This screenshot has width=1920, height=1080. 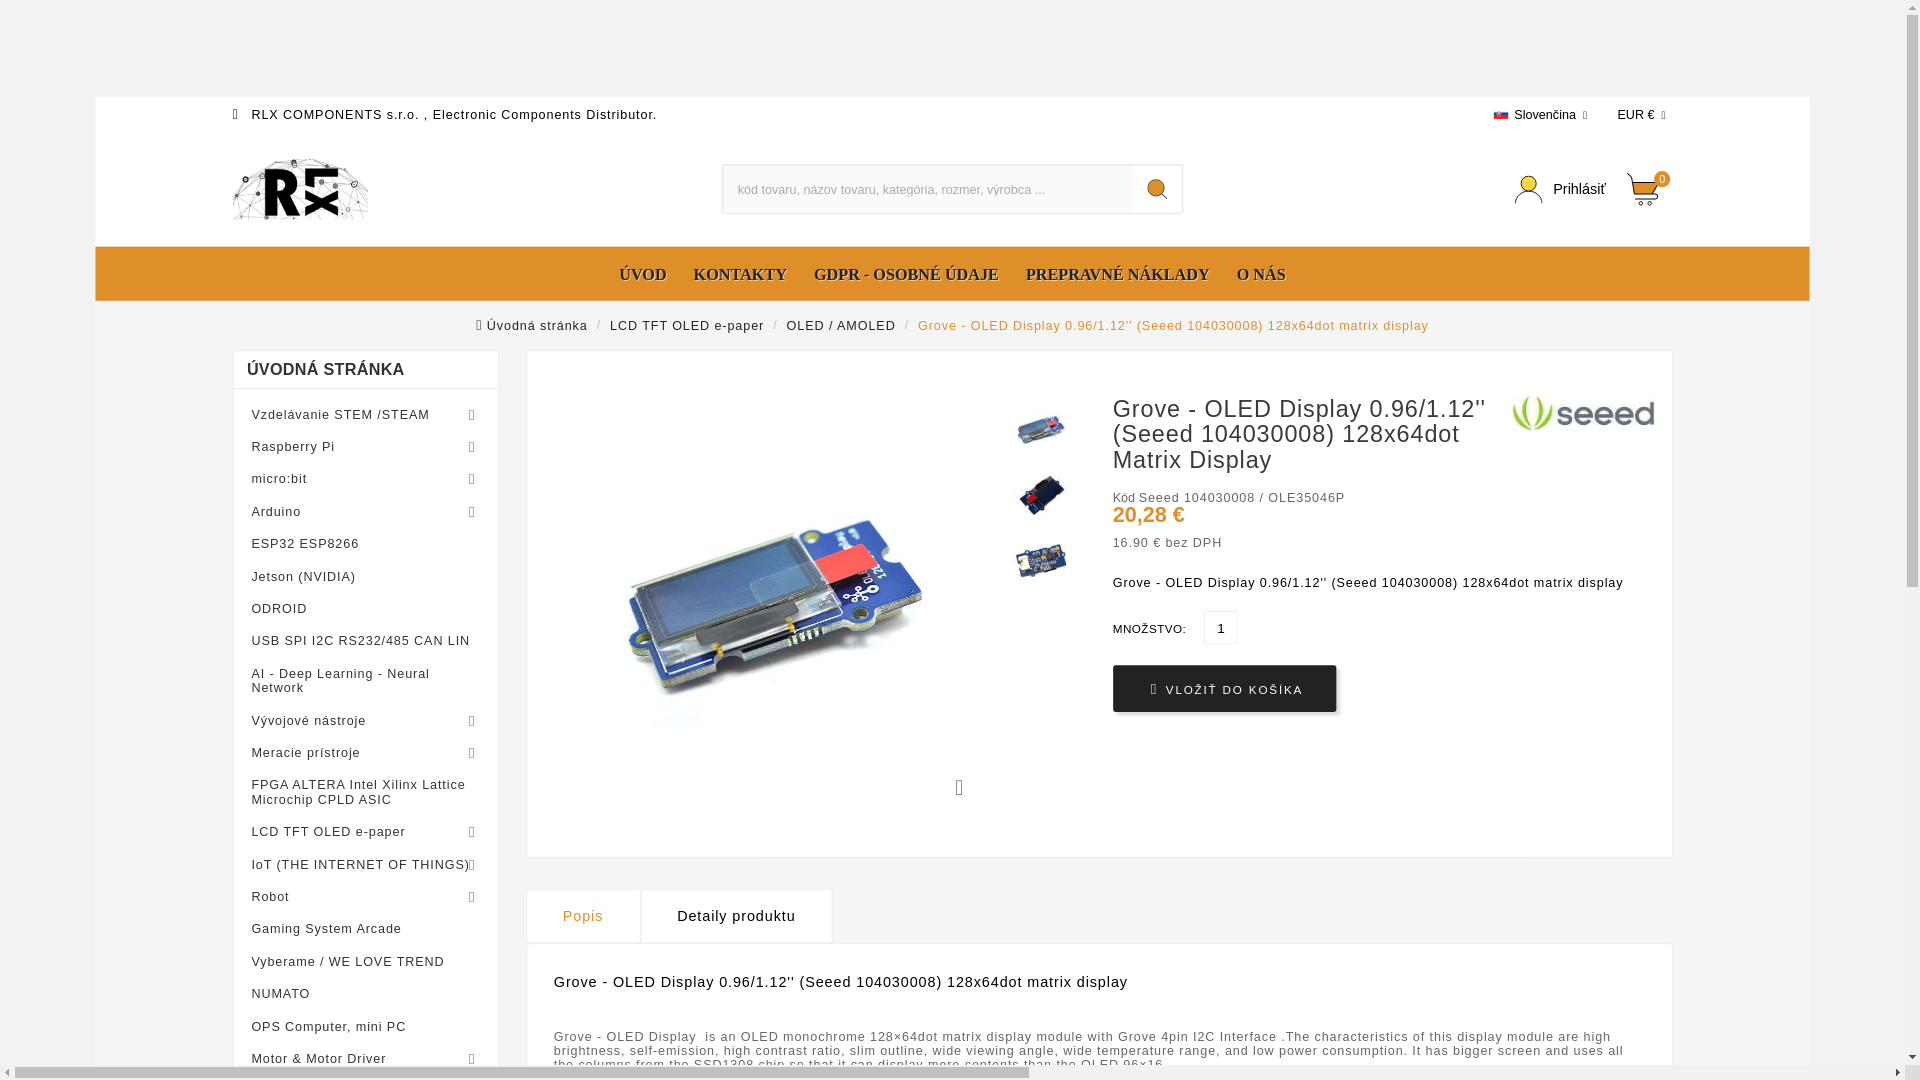 What do you see at coordinates (1590, 415) in the screenshot?
I see `Seeed Studio` at bounding box center [1590, 415].